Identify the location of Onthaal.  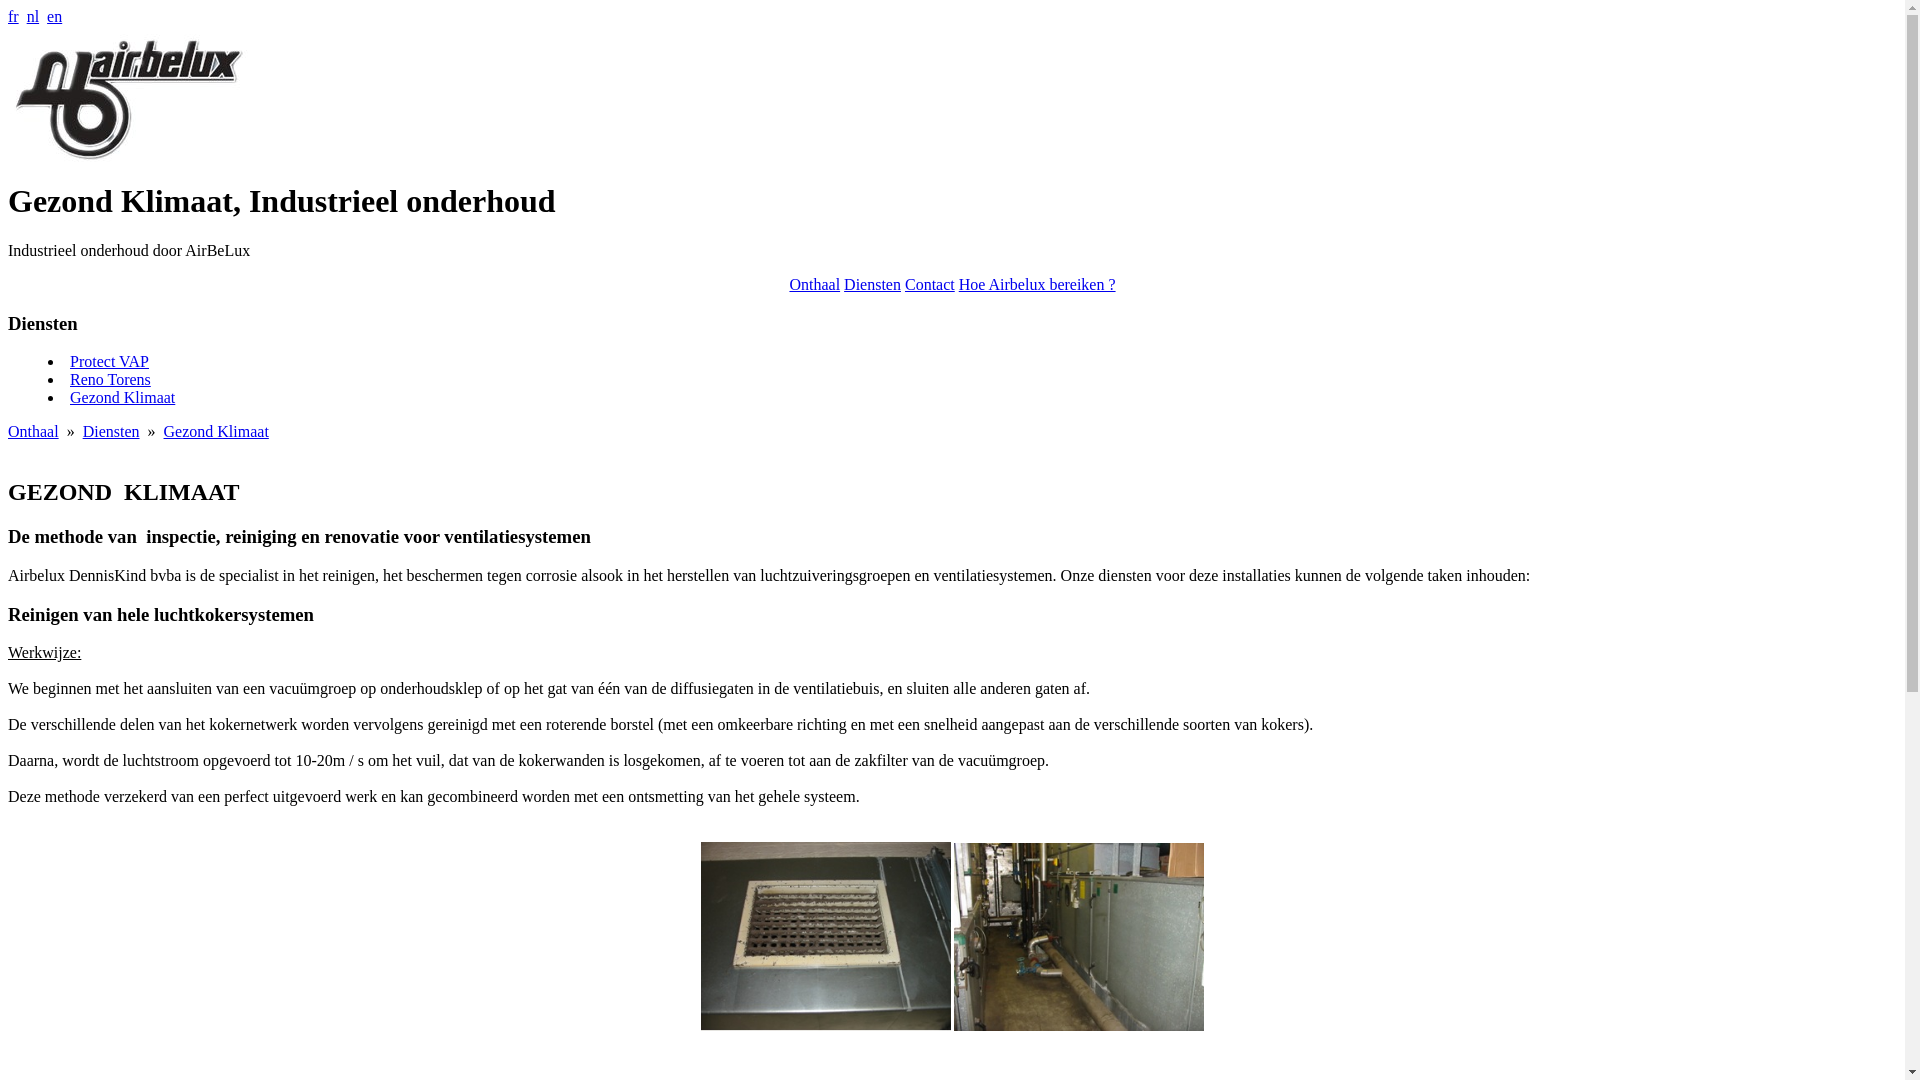
(34, 432).